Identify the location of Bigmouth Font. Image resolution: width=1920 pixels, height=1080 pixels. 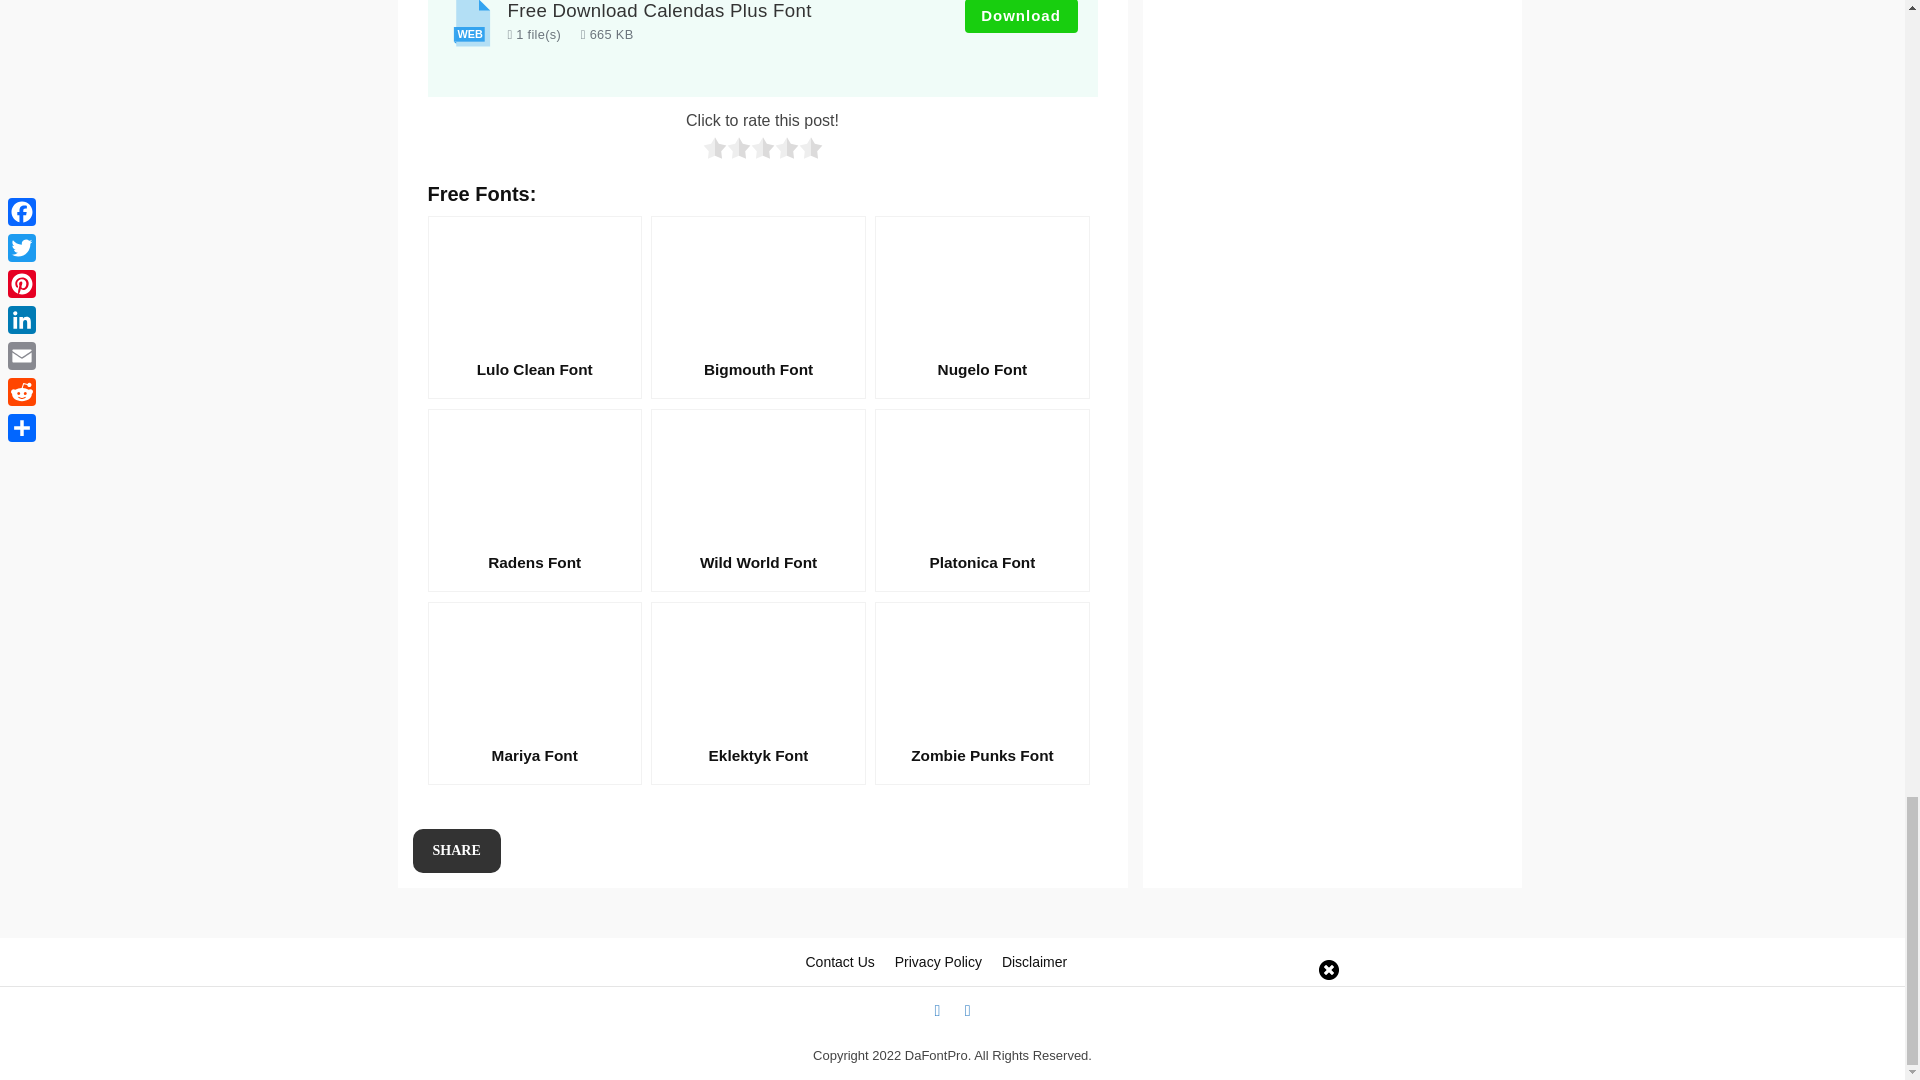
(758, 307).